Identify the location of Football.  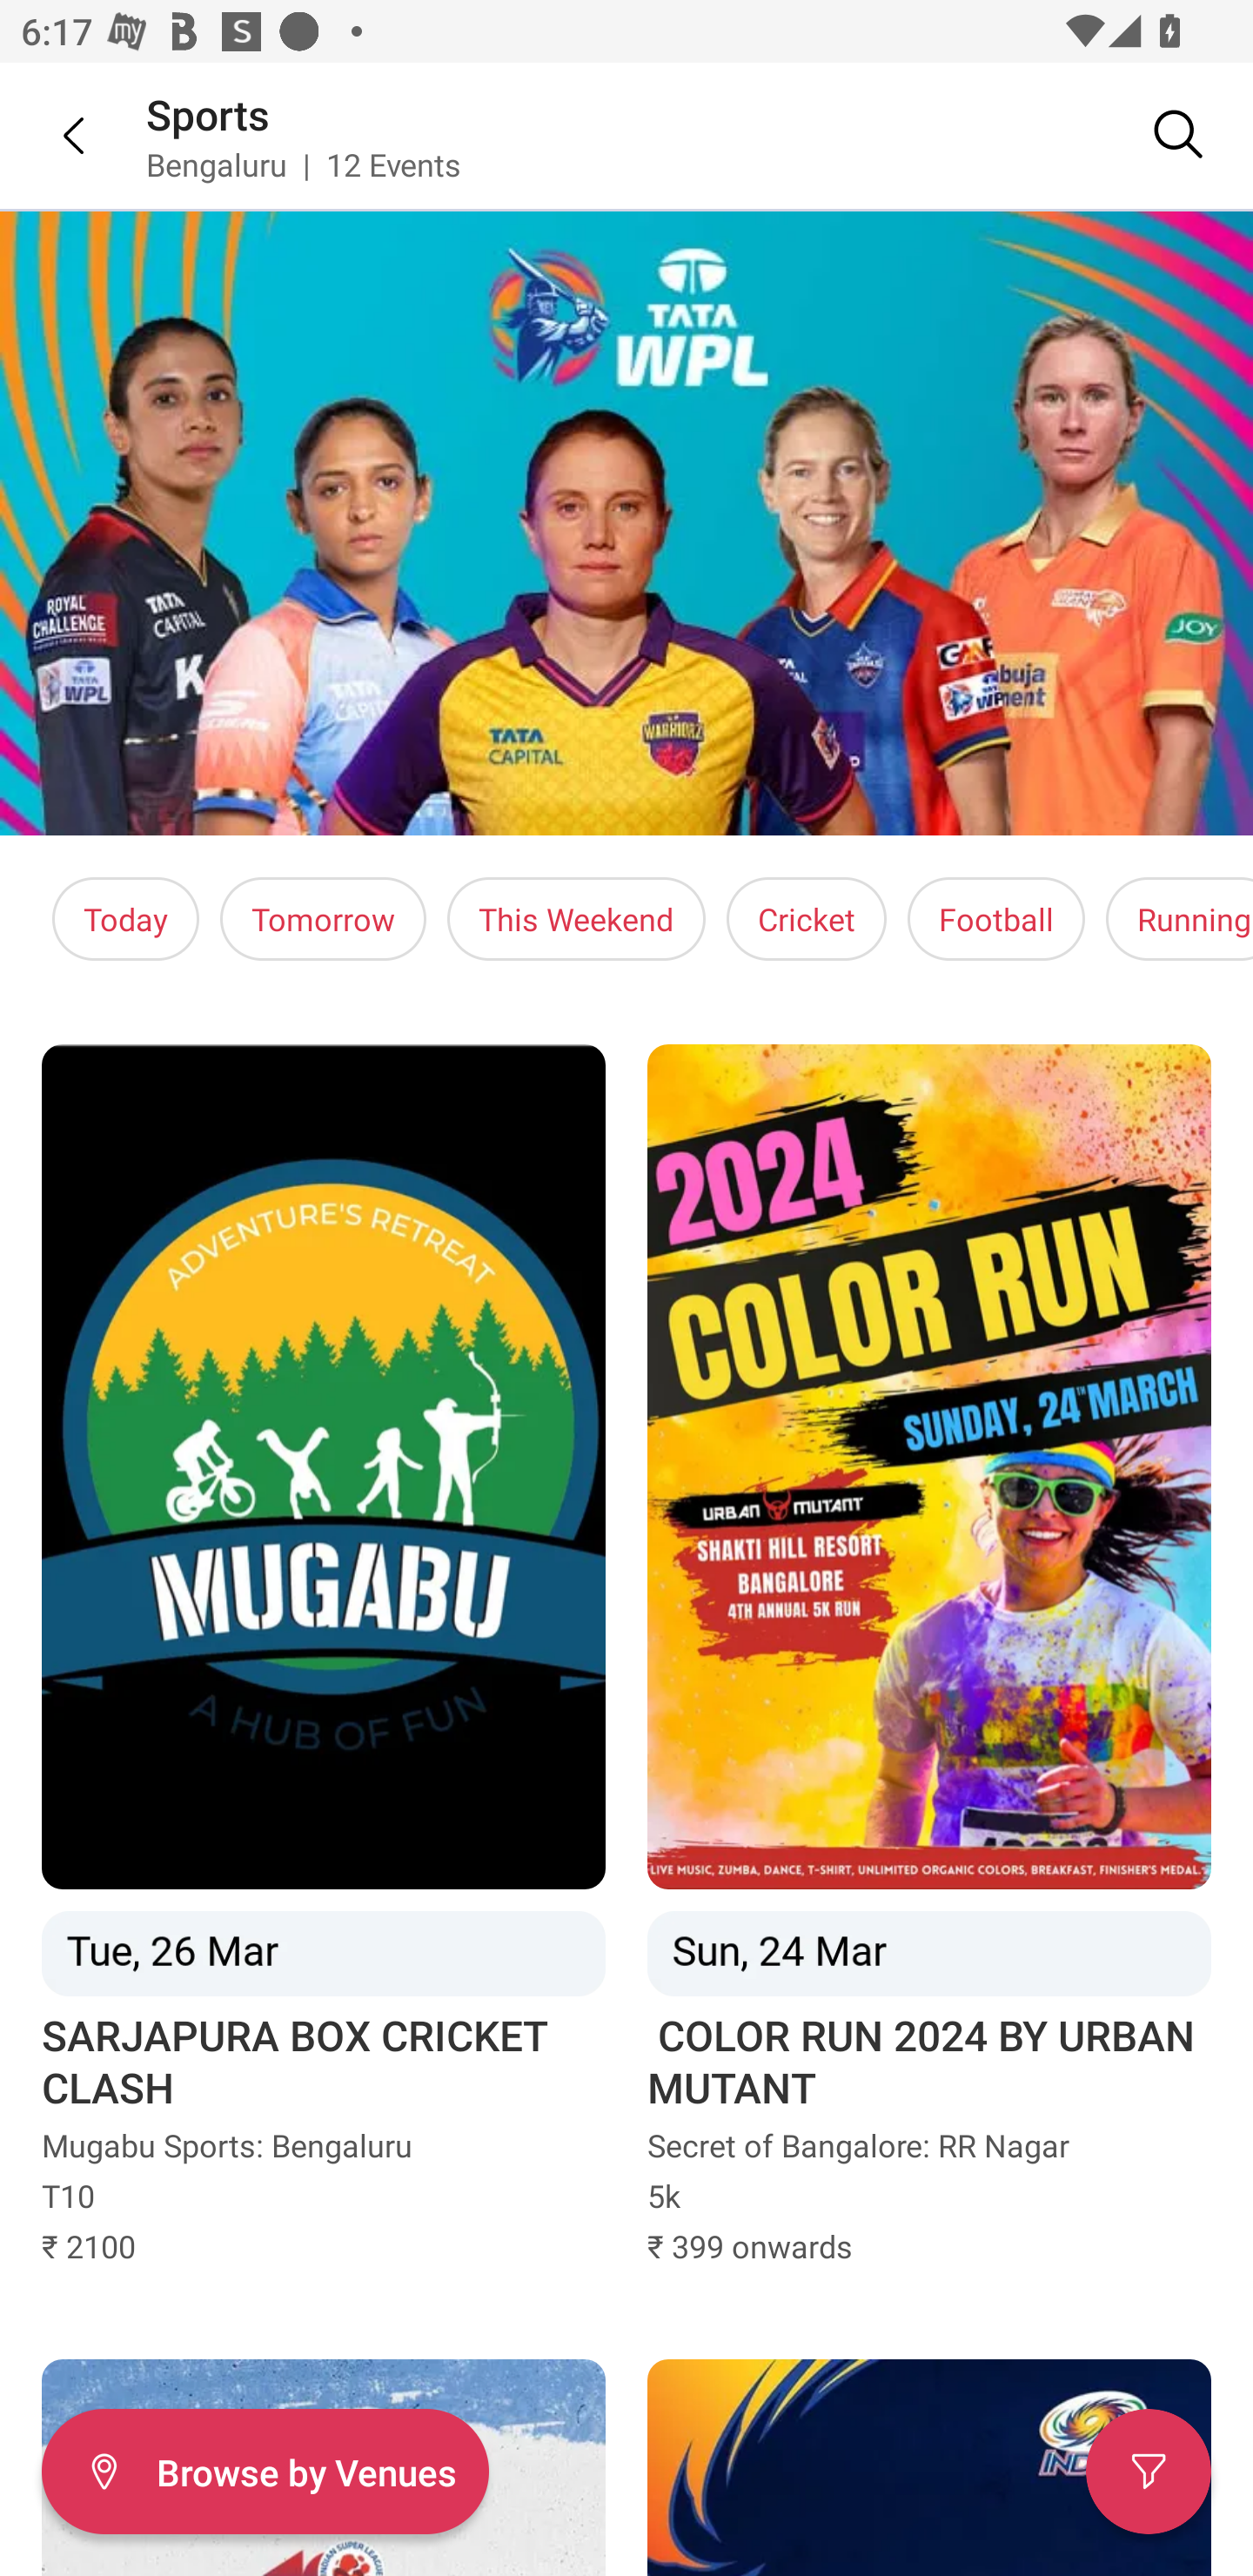
(995, 919).